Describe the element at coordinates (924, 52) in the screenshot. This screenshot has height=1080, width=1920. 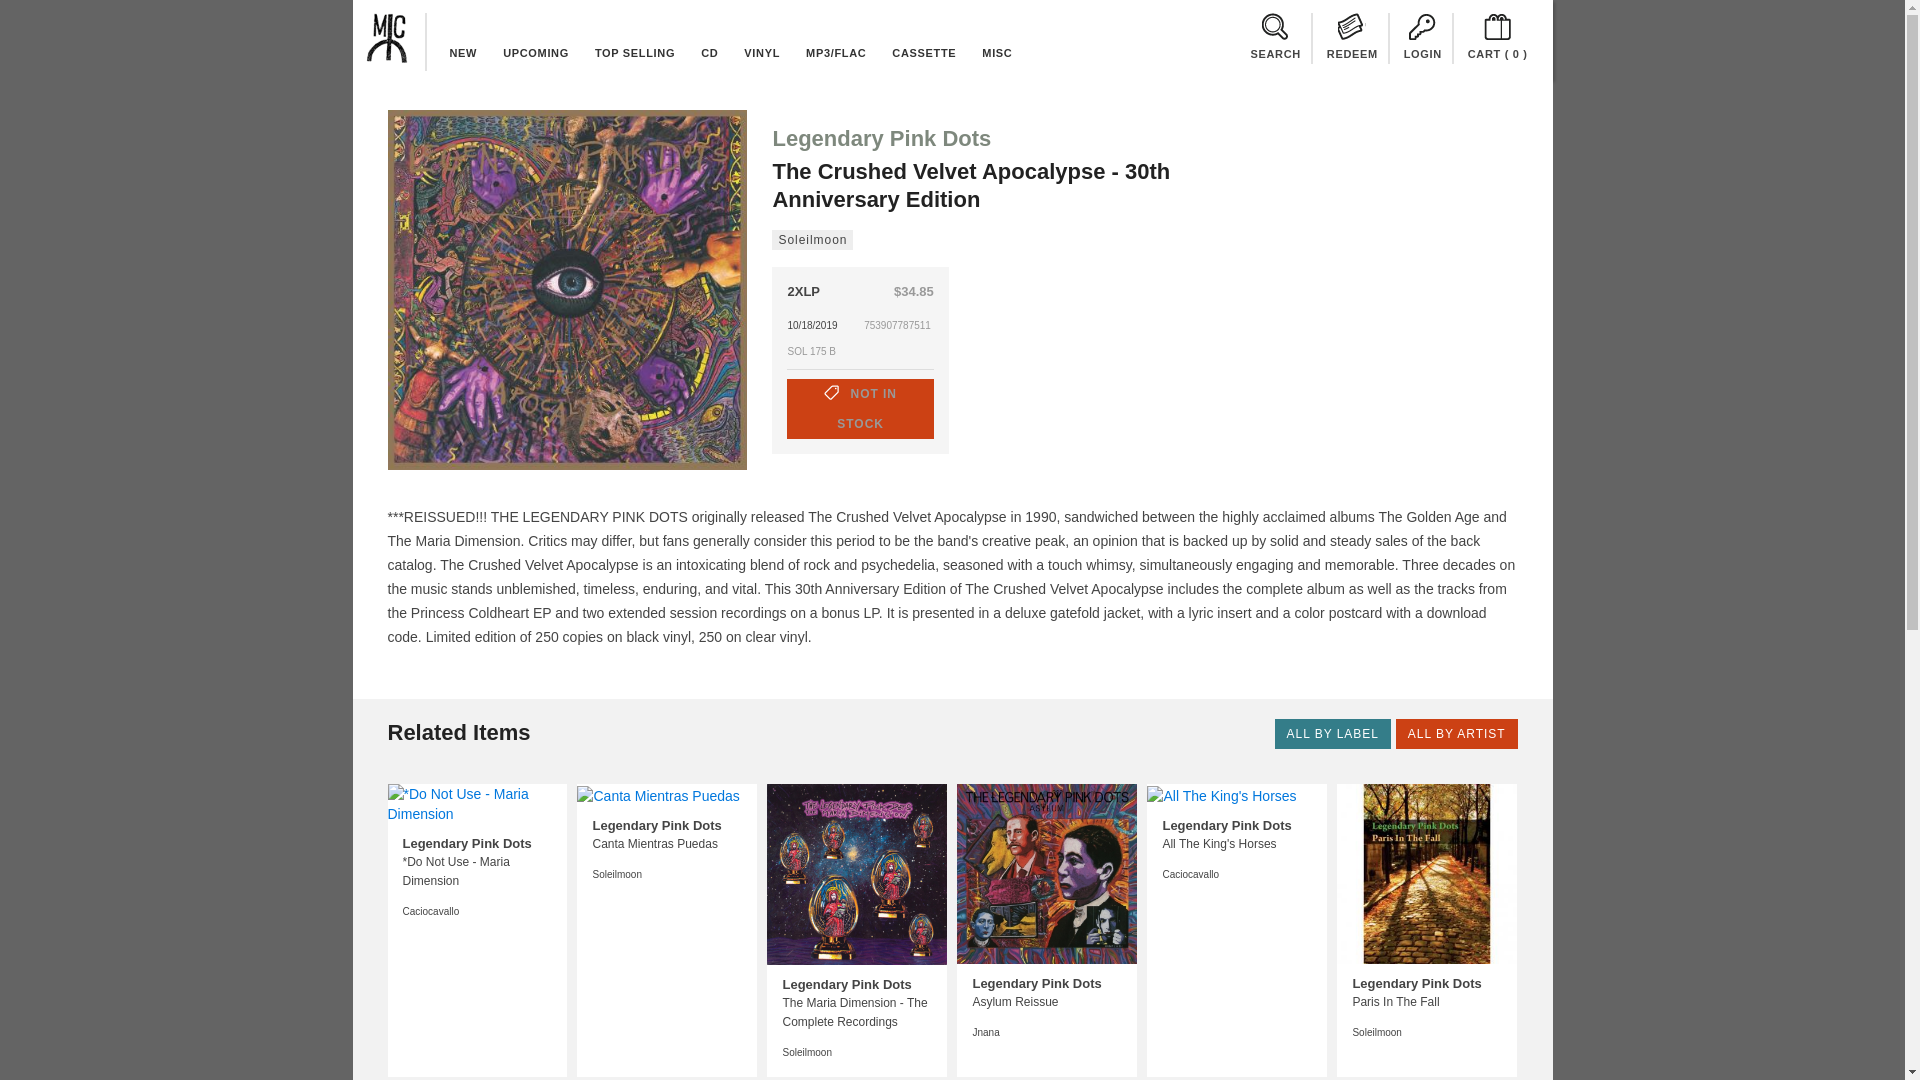
I see `CASSETTE` at that location.